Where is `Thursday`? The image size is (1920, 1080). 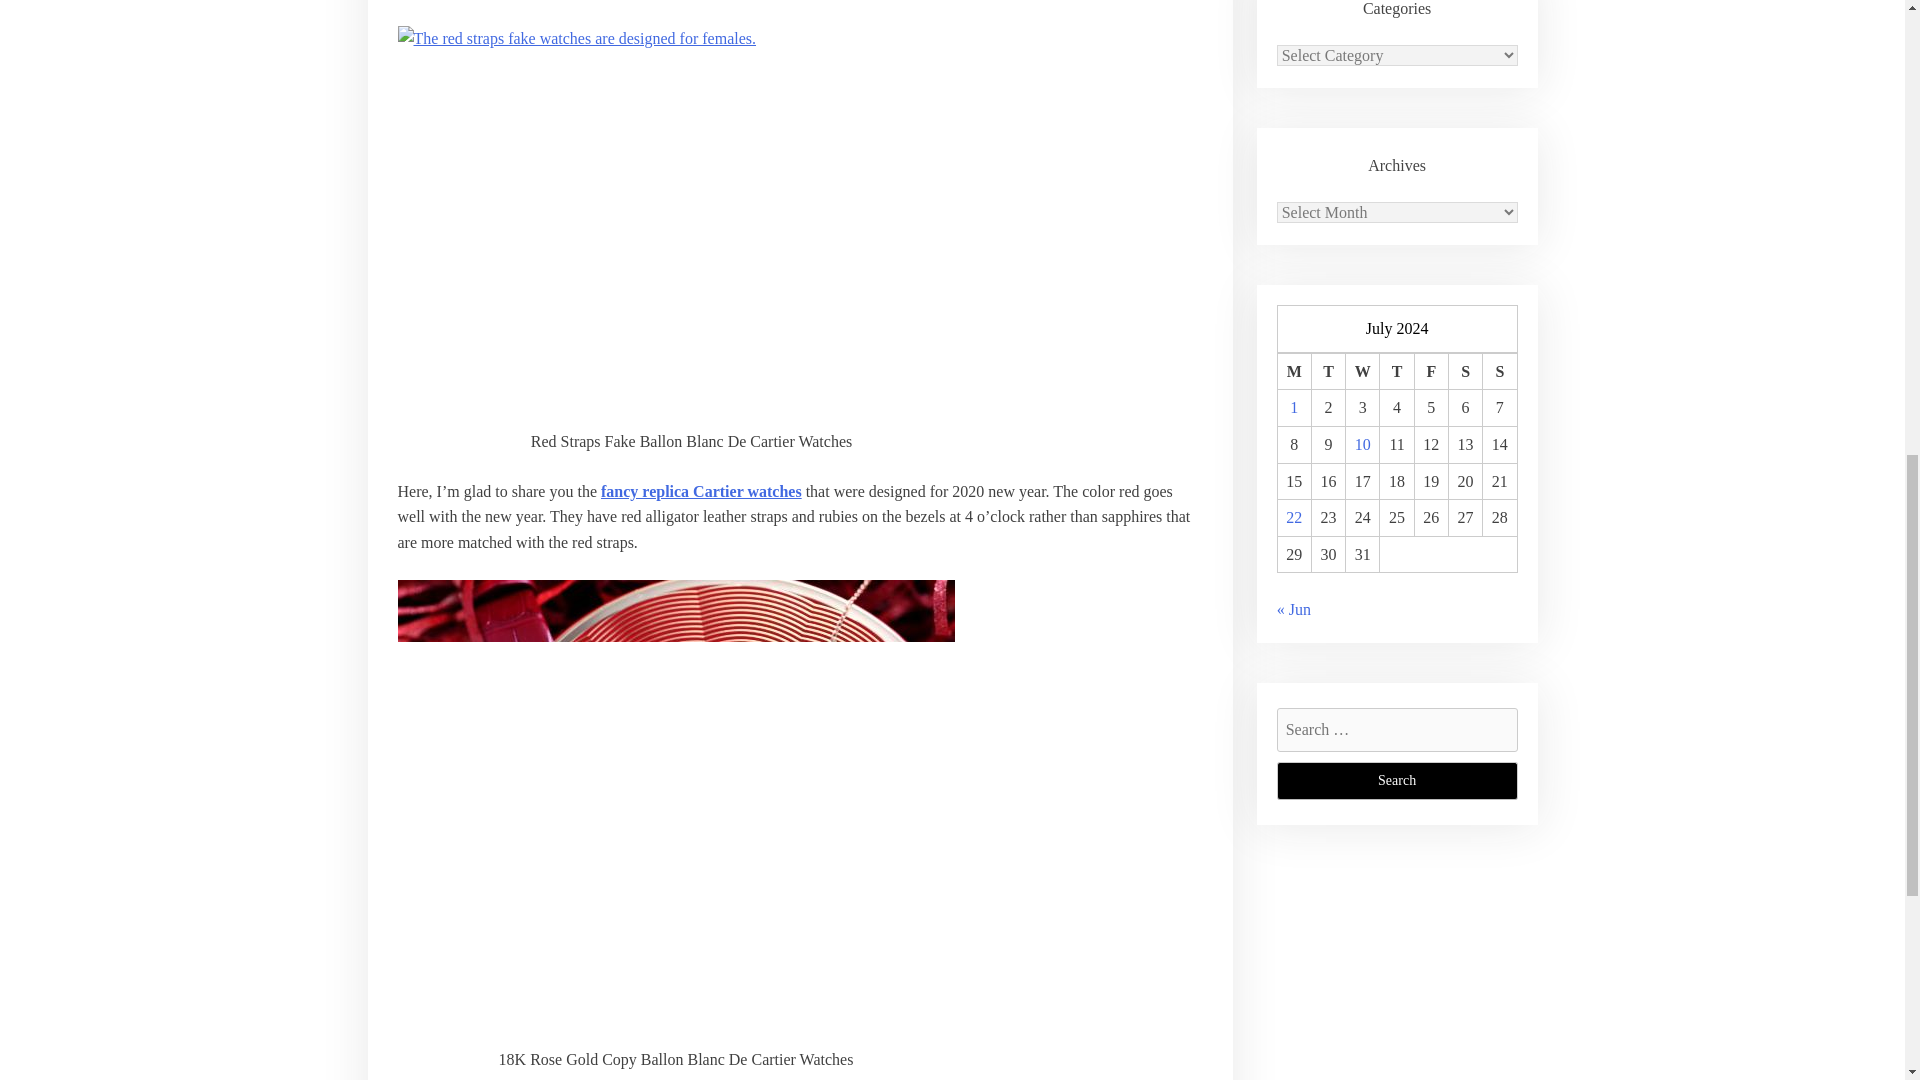 Thursday is located at coordinates (1396, 371).